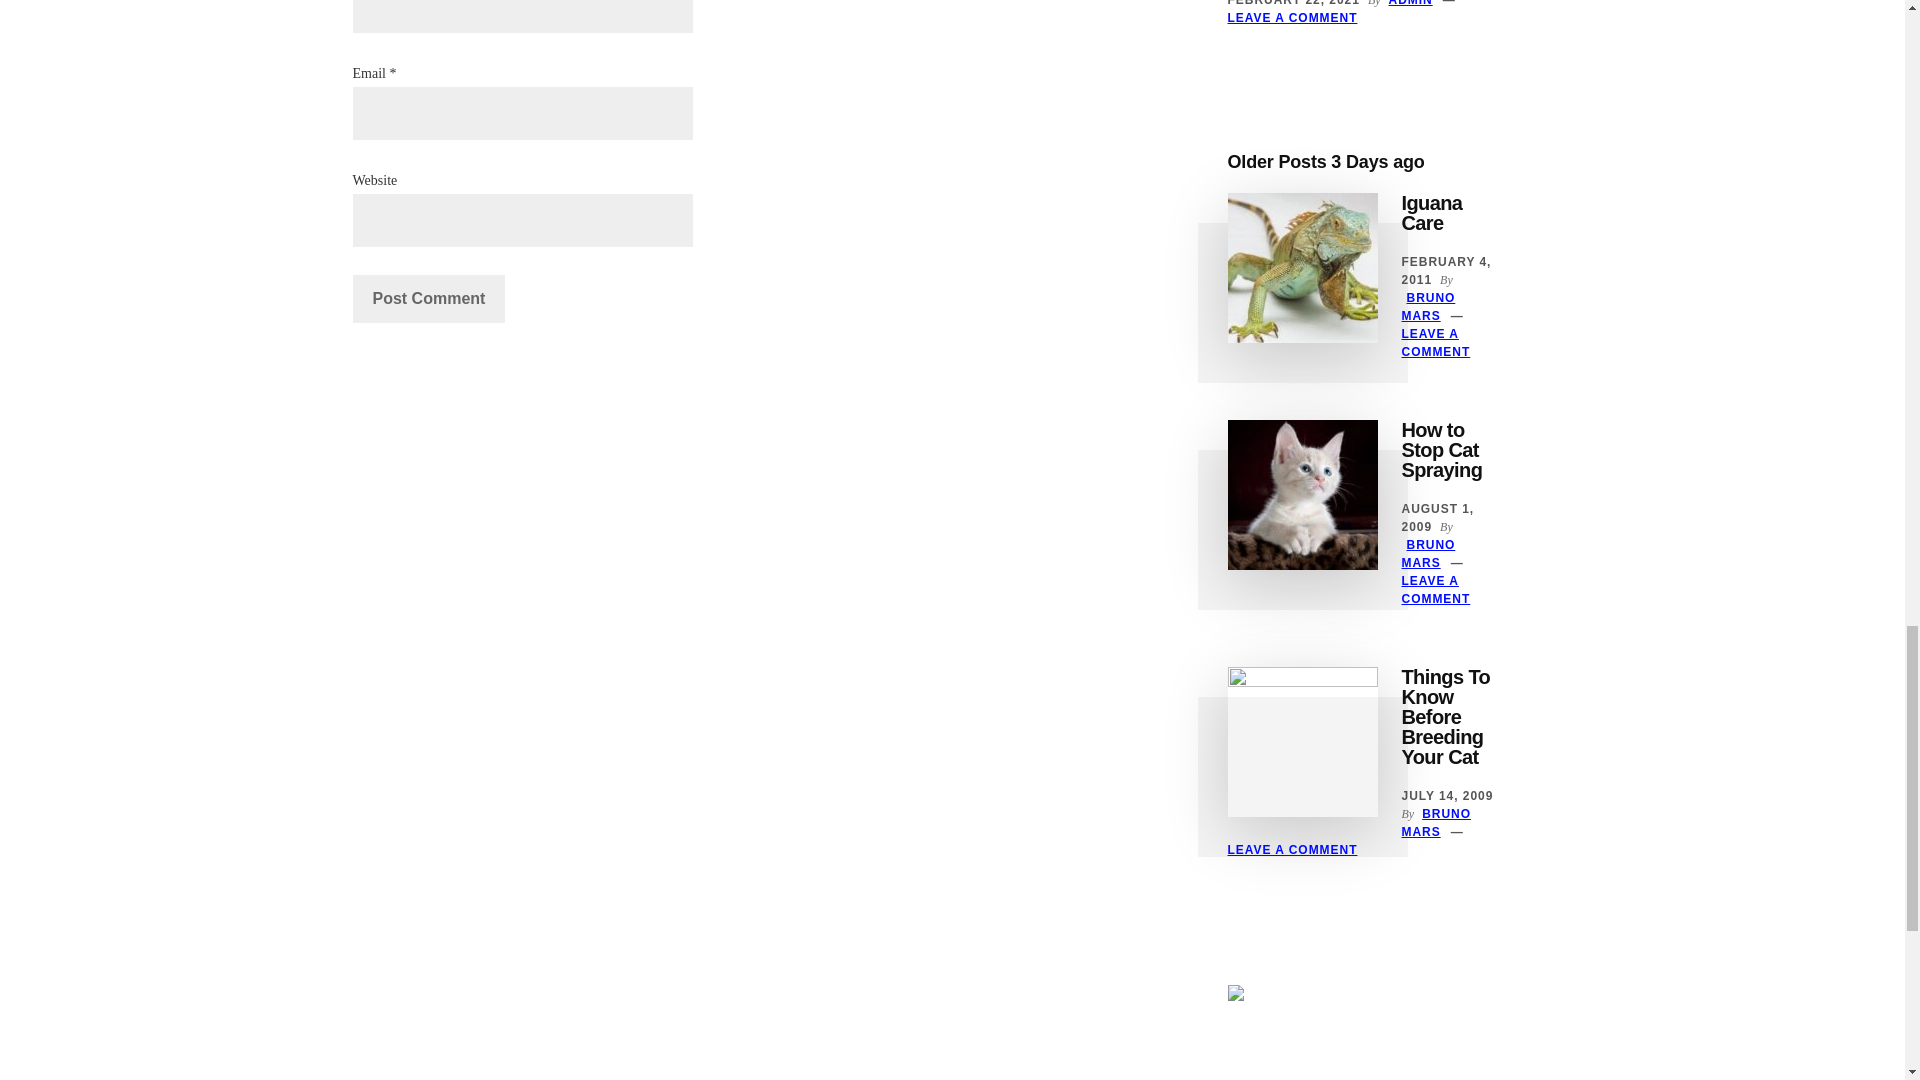 Image resolution: width=1920 pixels, height=1080 pixels. I want to click on How to Stop Cat Spraying, so click(1442, 450).